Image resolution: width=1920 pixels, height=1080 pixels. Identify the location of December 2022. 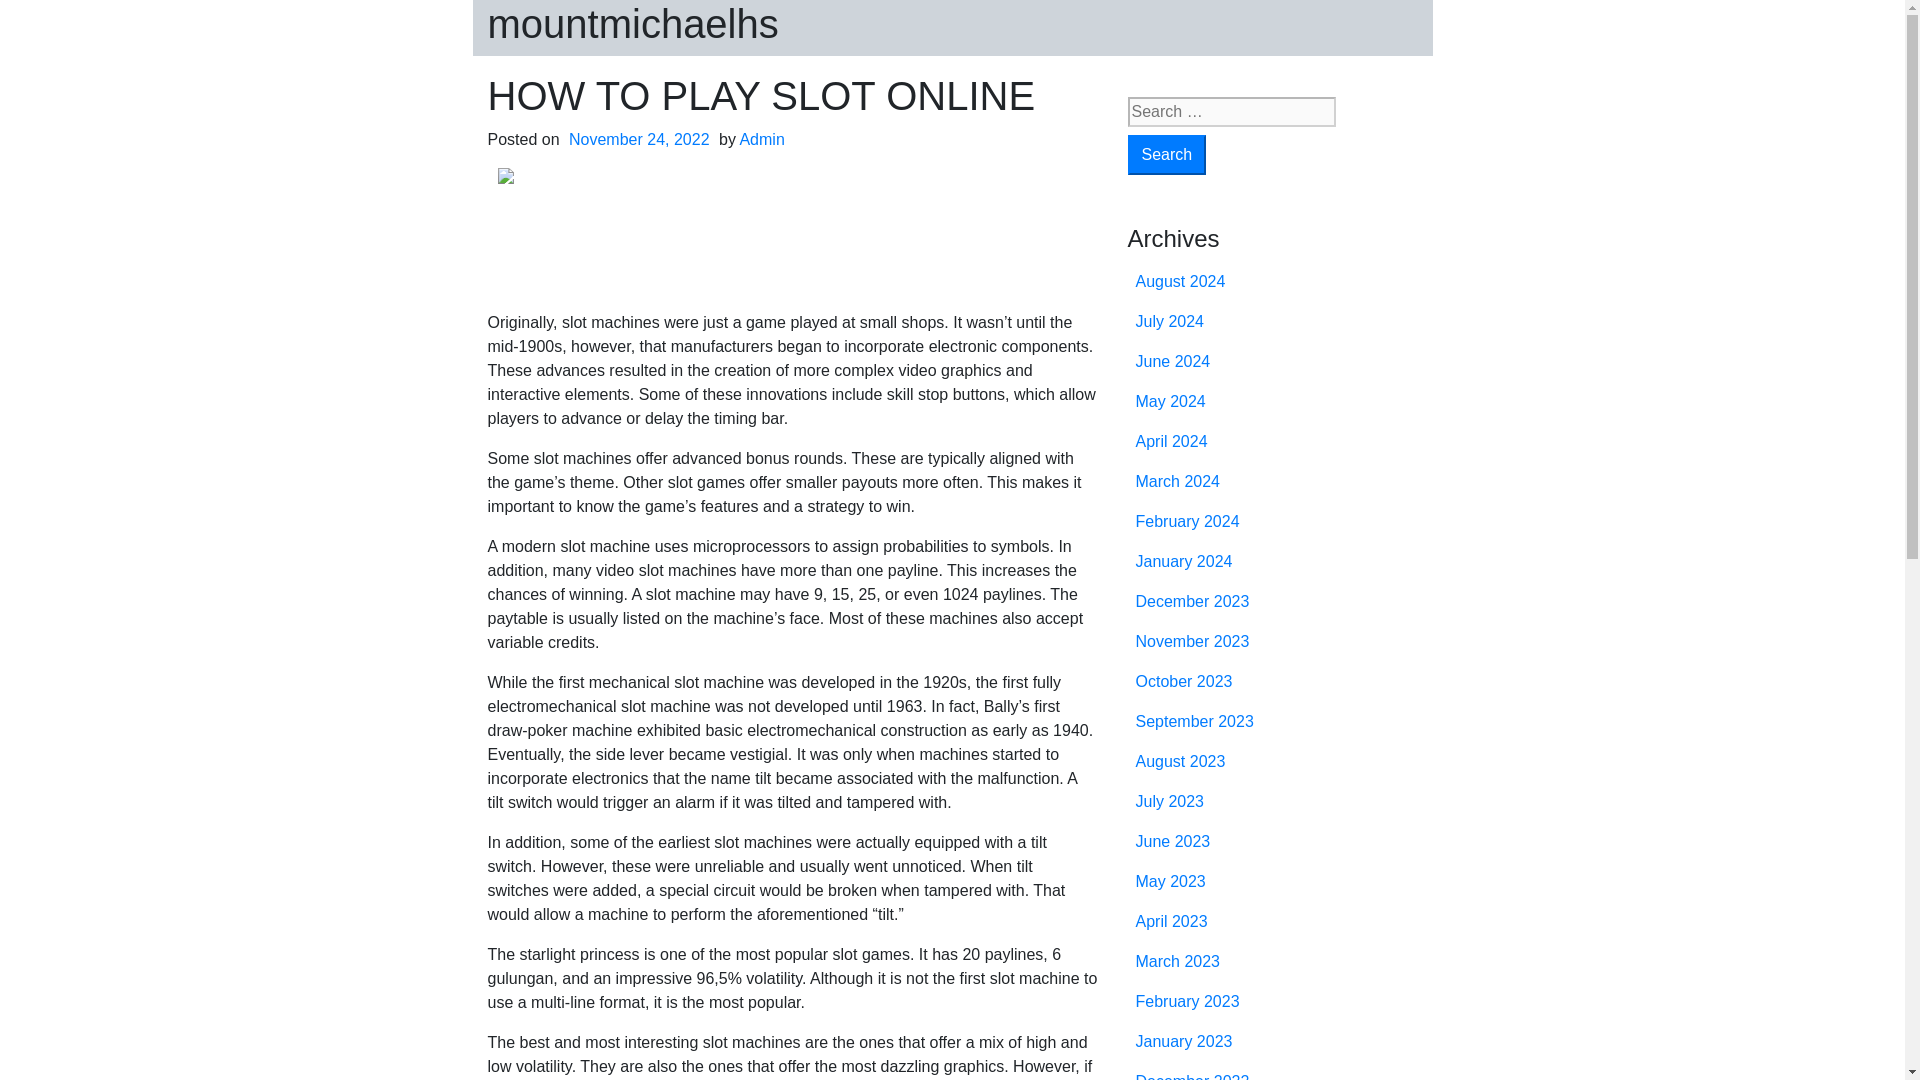
(1192, 1076).